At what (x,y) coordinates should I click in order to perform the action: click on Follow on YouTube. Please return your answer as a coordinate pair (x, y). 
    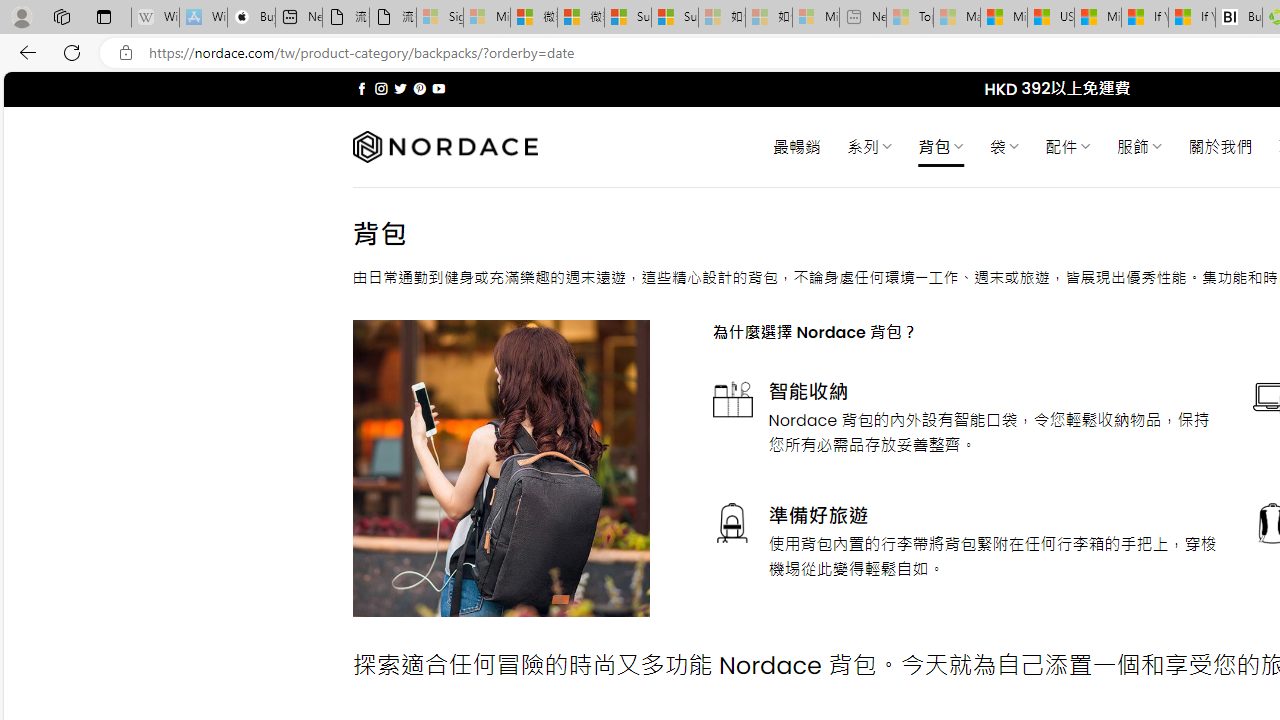
    Looking at the image, I should click on (438, 88).